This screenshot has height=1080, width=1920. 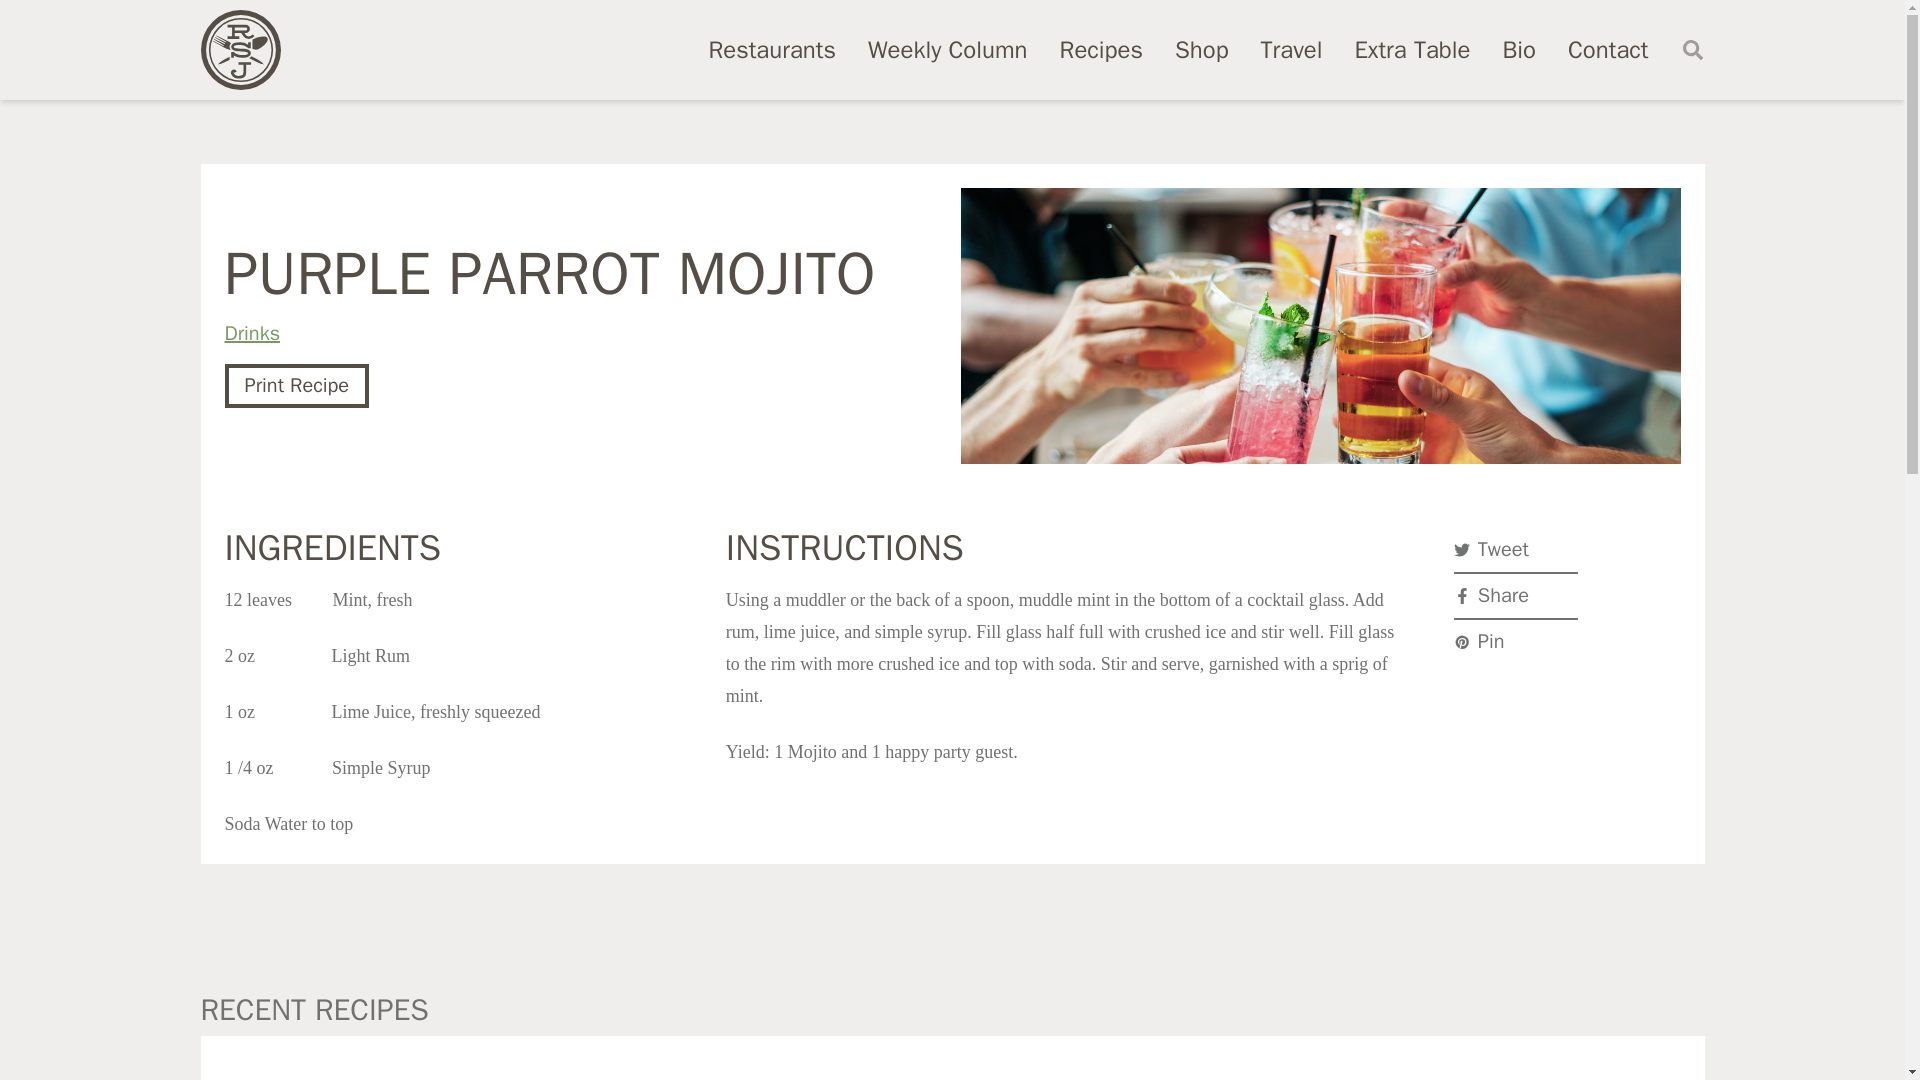 What do you see at coordinates (1292, 49) in the screenshot?
I see `Travel` at bounding box center [1292, 49].